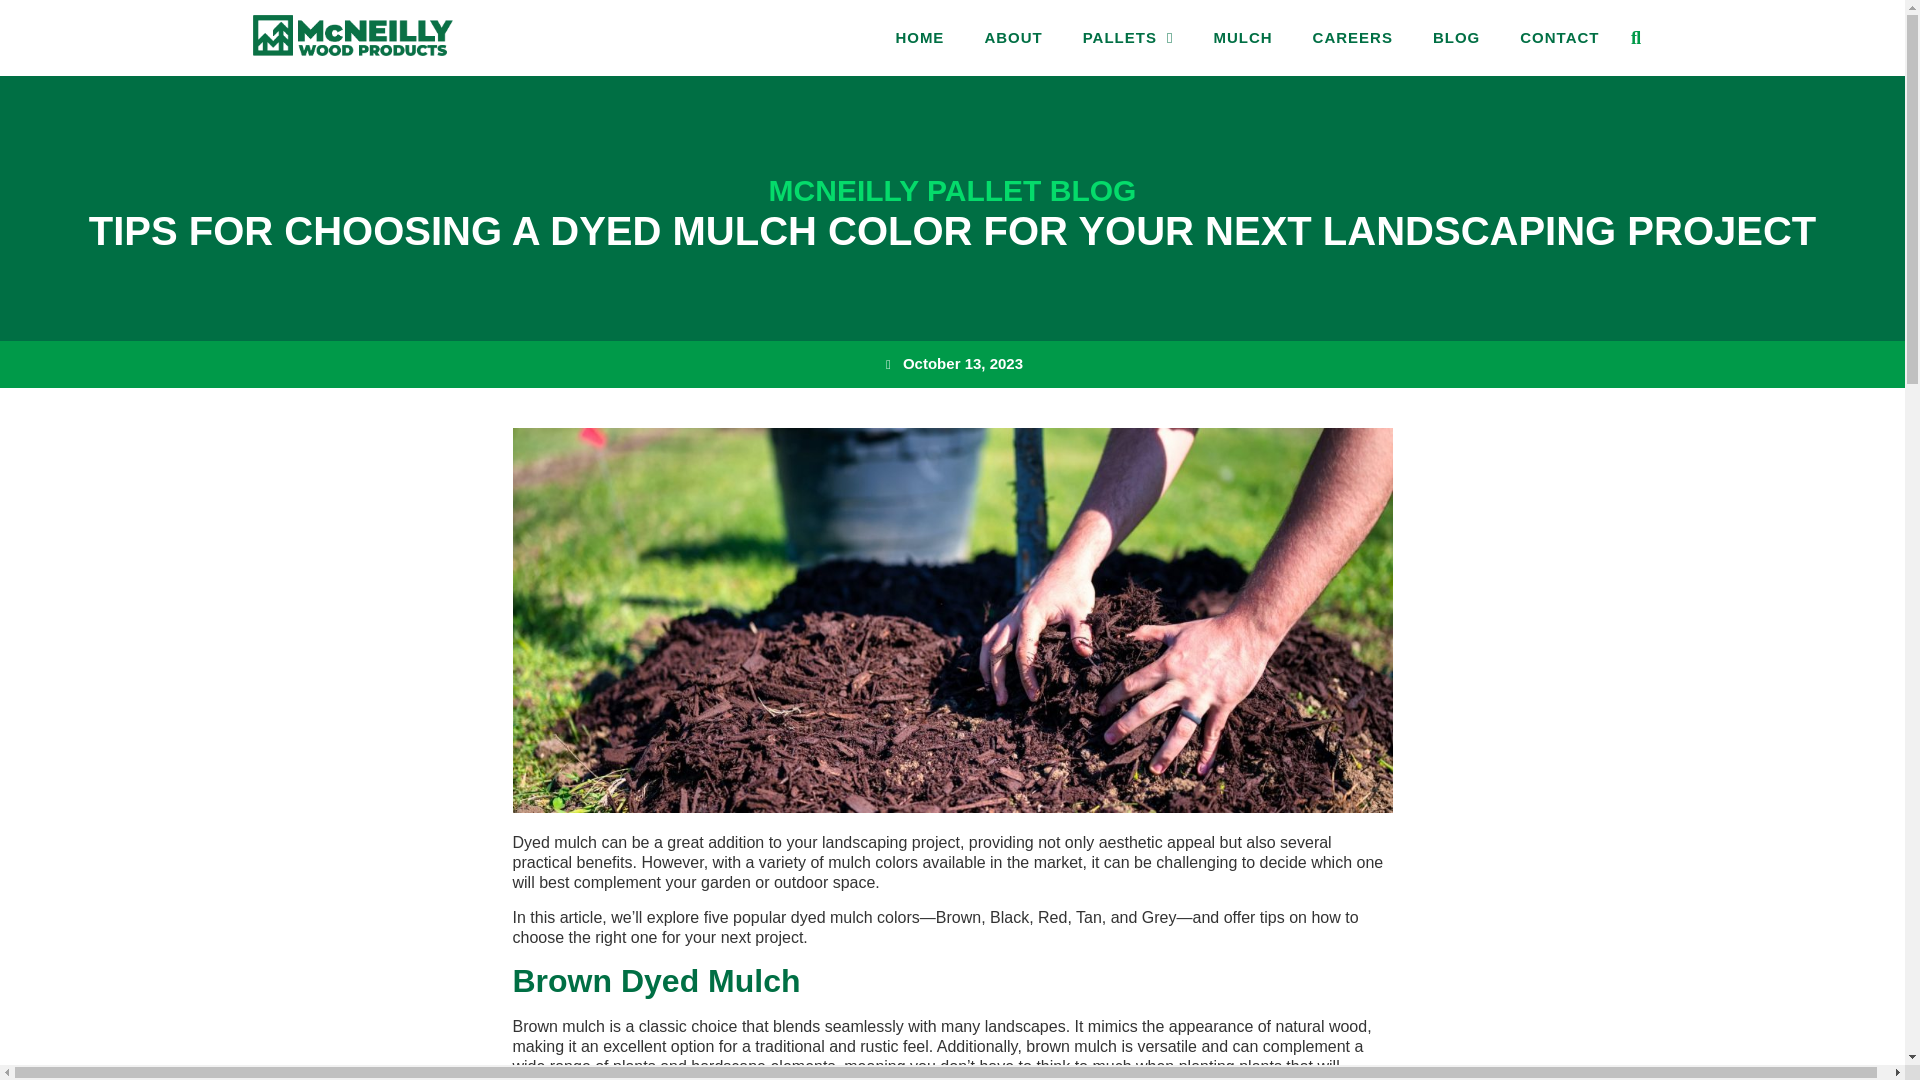 Image resolution: width=1920 pixels, height=1080 pixels. What do you see at coordinates (1352, 38) in the screenshot?
I see `CAREERS` at bounding box center [1352, 38].